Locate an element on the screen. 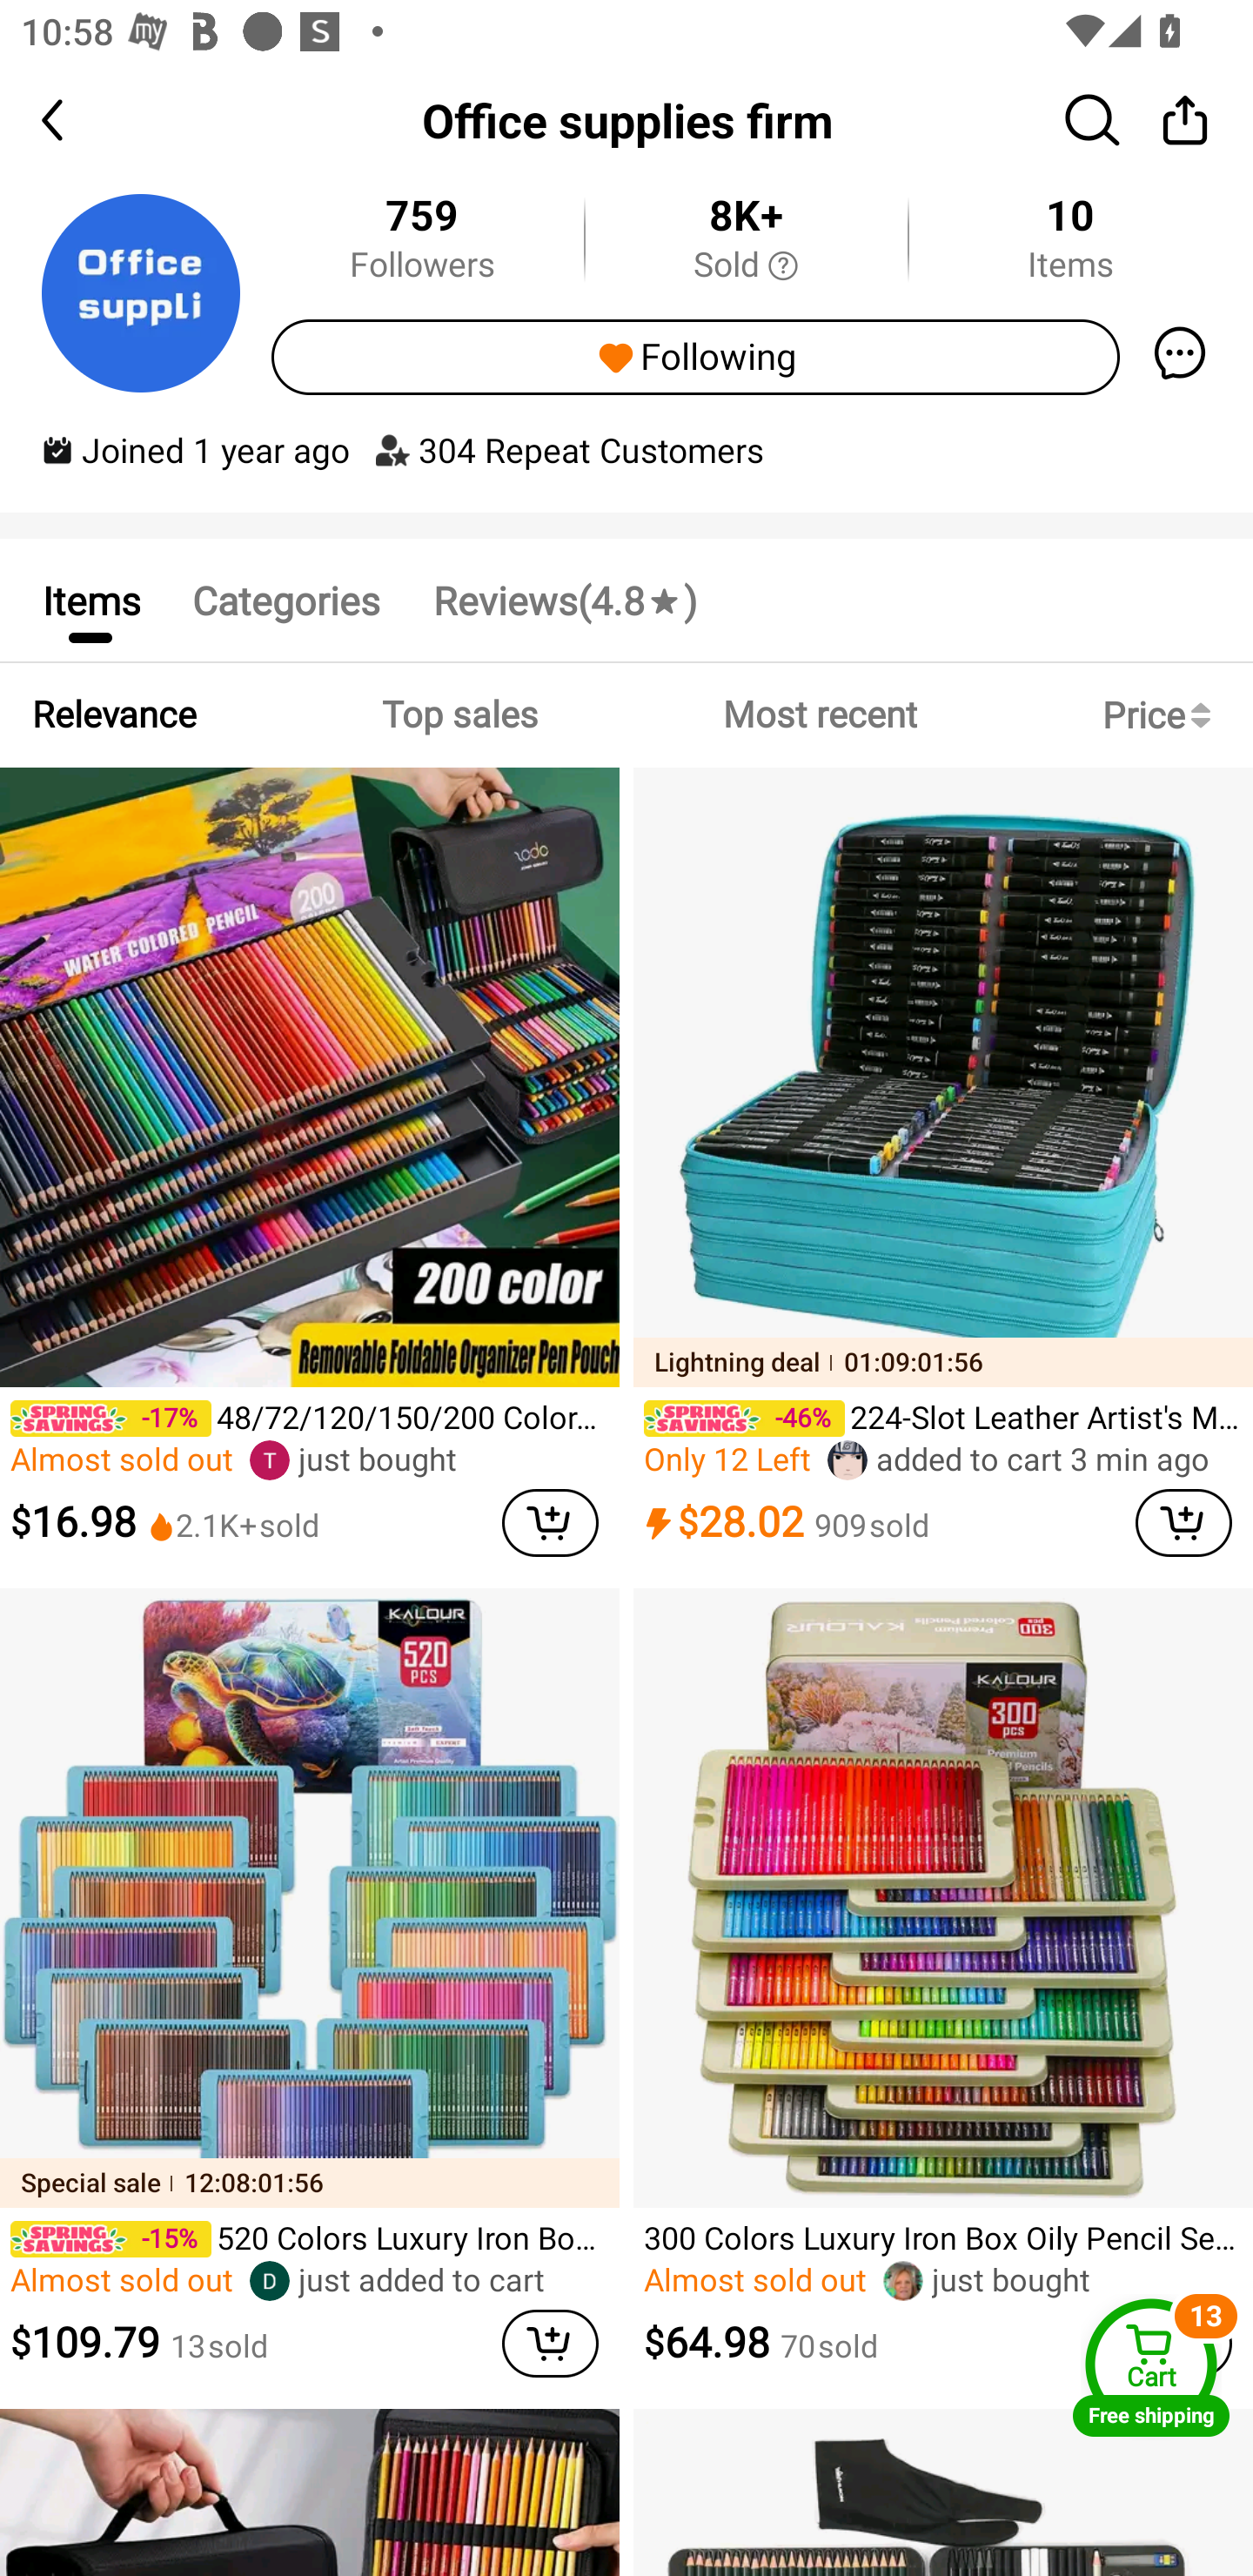 The image size is (1253, 2576). Items is located at coordinates (90, 600).